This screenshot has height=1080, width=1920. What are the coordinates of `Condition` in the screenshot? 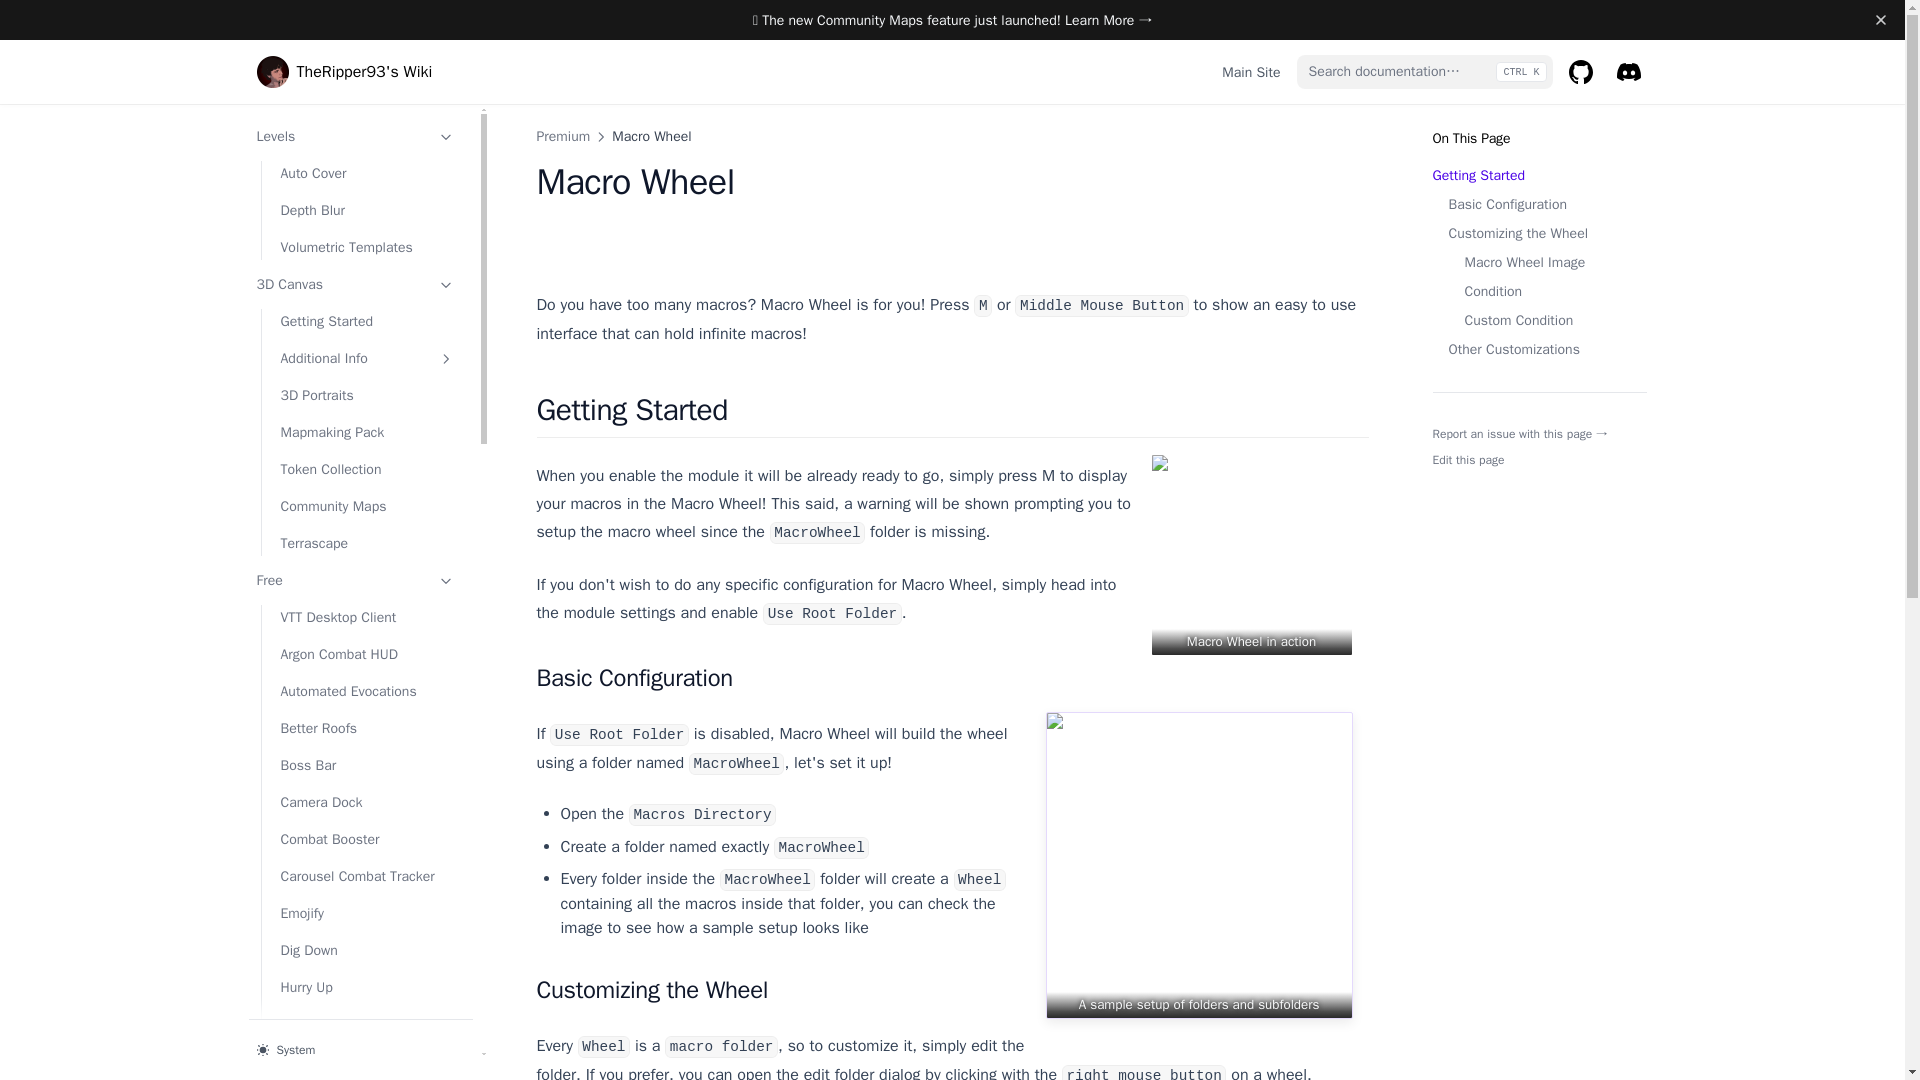 It's located at (1538, 291).